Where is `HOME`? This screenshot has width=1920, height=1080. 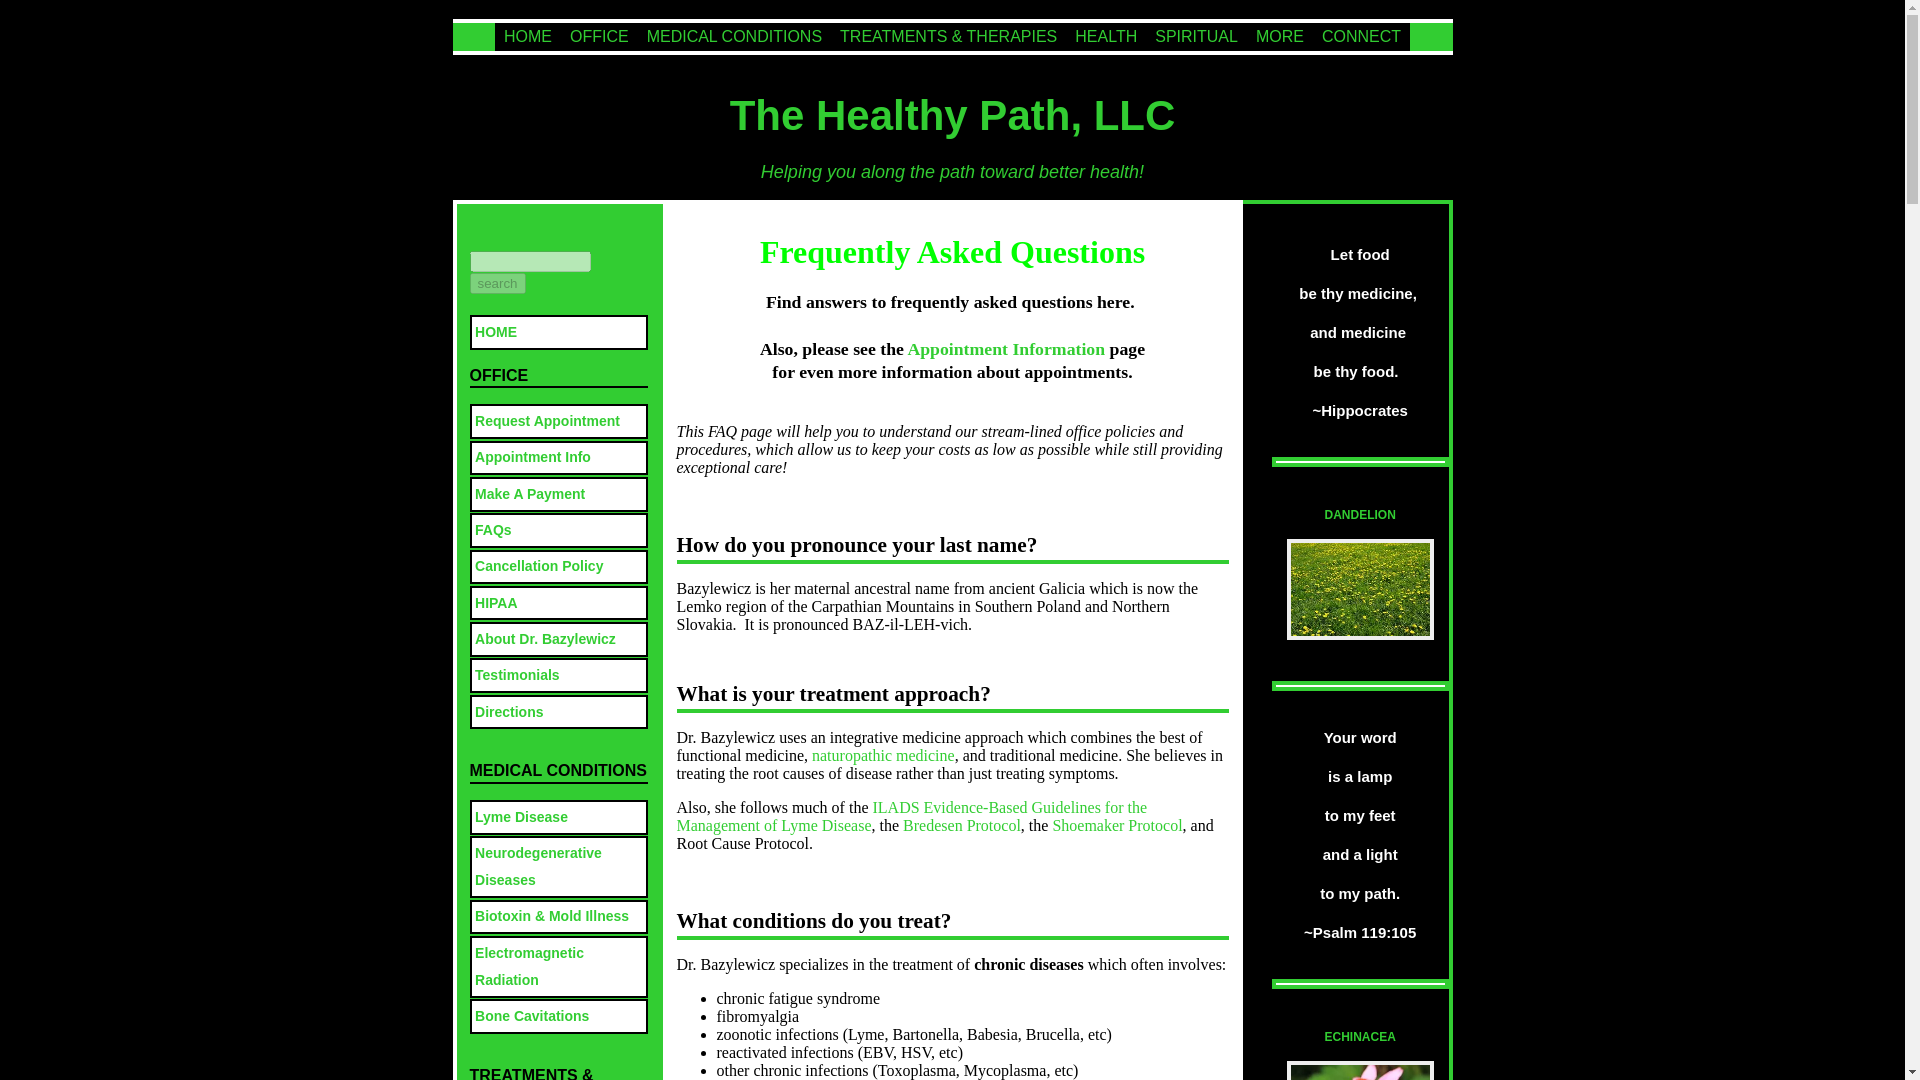
HOME is located at coordinates (528, 36).